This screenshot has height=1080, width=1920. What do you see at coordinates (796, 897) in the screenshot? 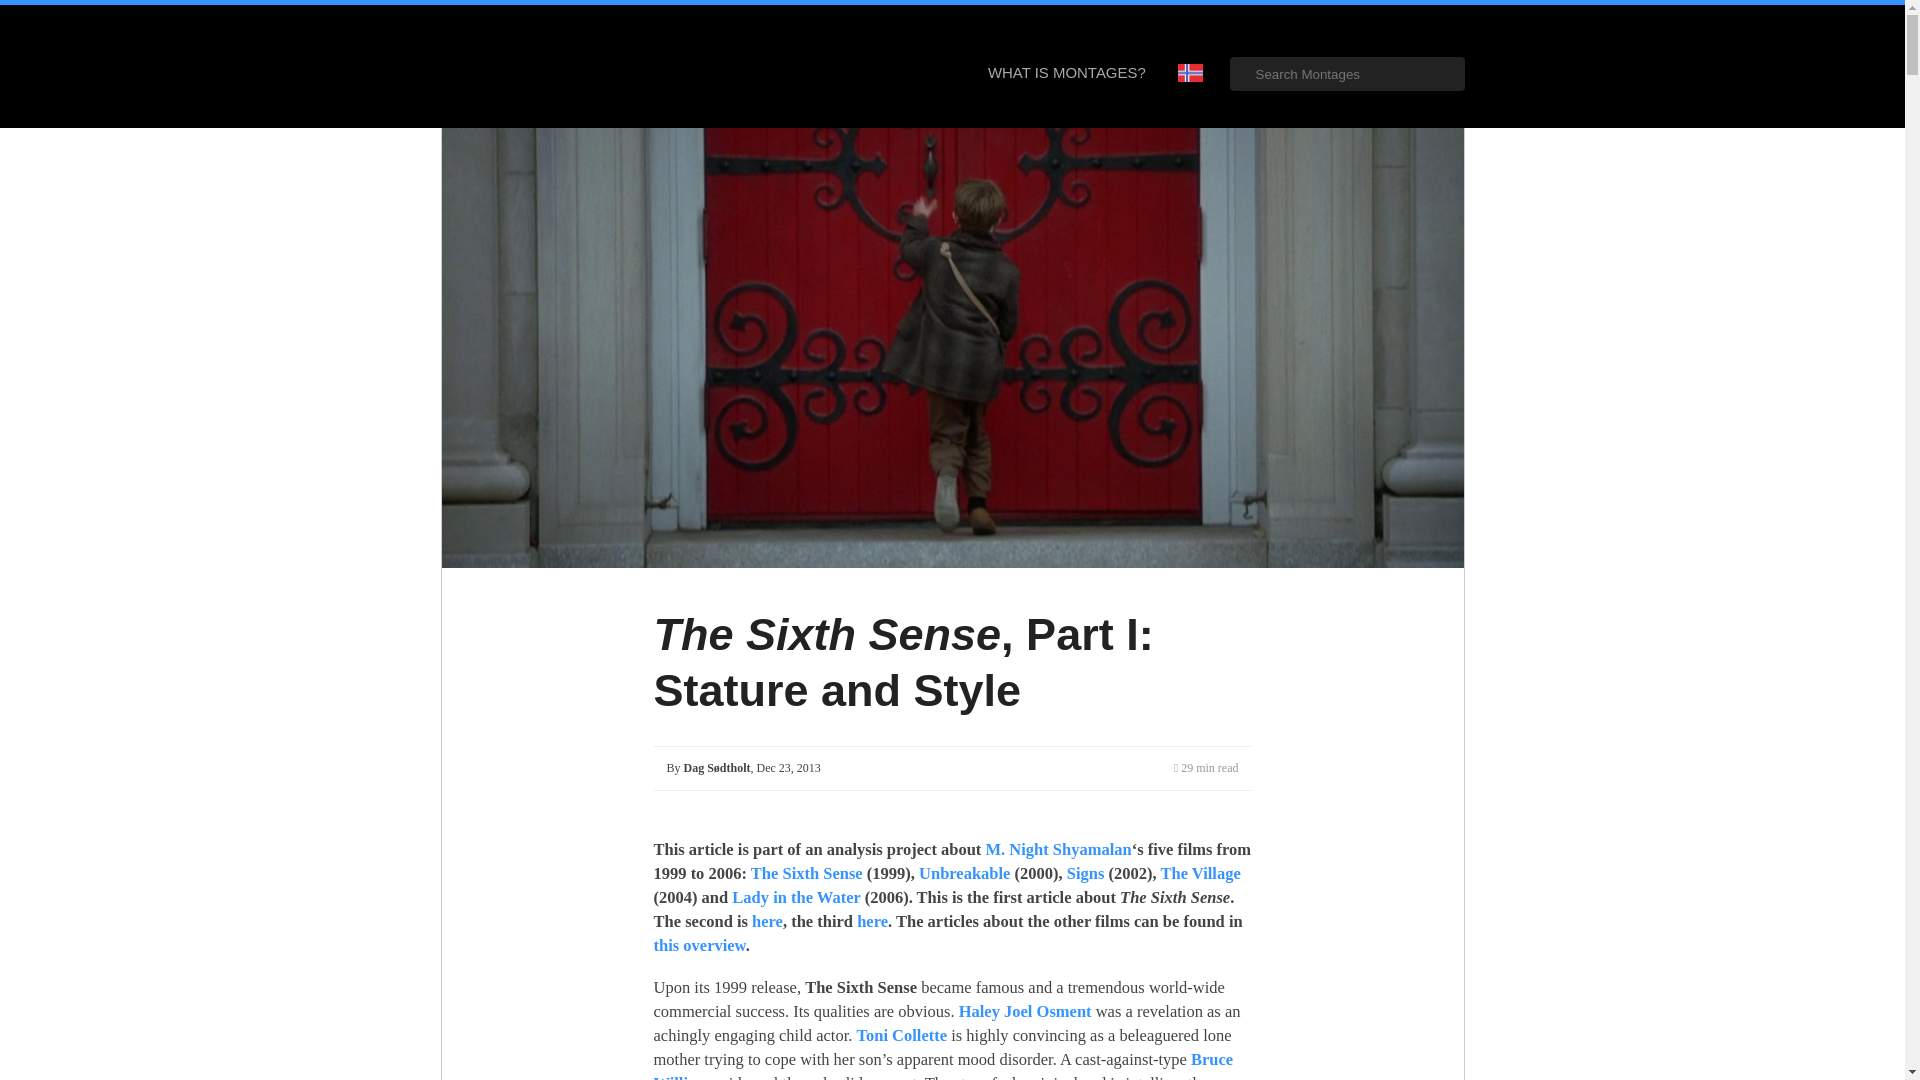
I see `Lady in the Water` at bounding box center [796, 897].